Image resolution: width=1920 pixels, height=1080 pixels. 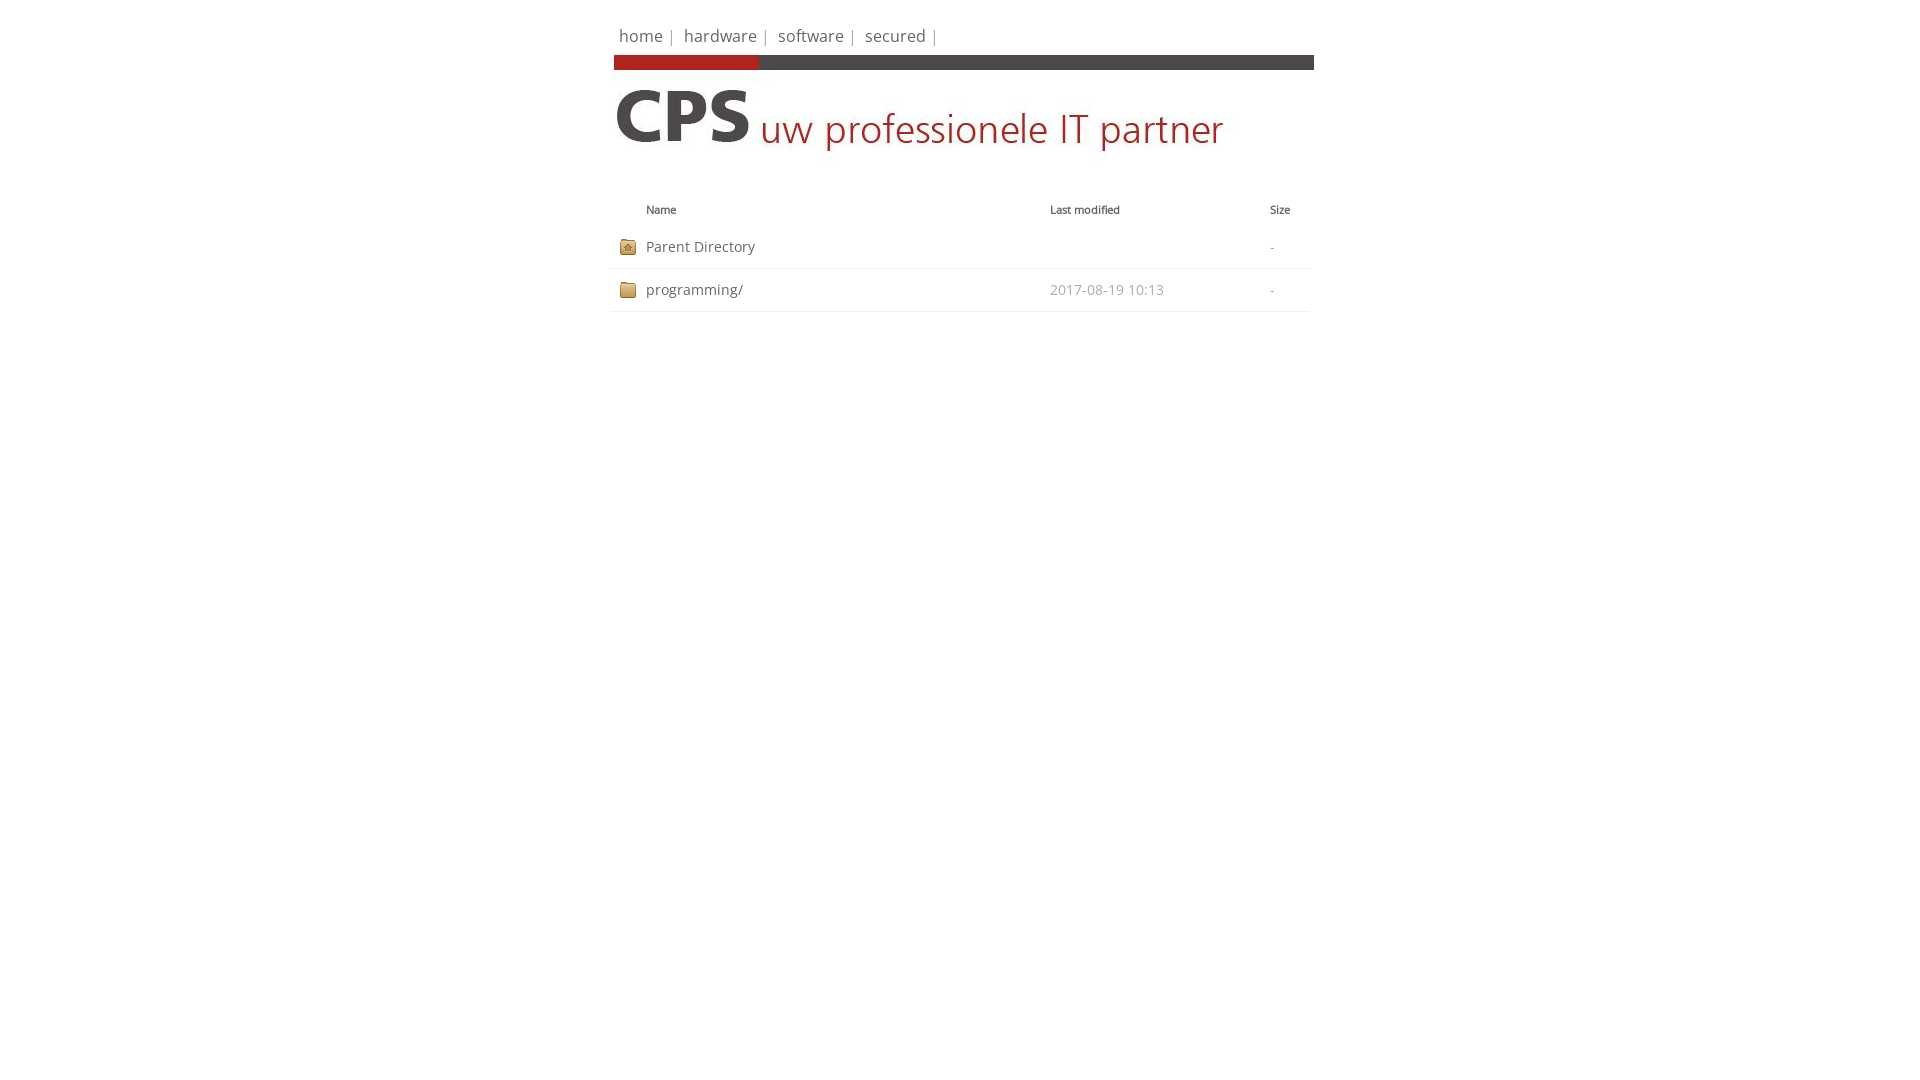 What do you see at coordinates (1085, 210) in the screenshot?
I see `Last modified` at bounding box center [1085, 210].